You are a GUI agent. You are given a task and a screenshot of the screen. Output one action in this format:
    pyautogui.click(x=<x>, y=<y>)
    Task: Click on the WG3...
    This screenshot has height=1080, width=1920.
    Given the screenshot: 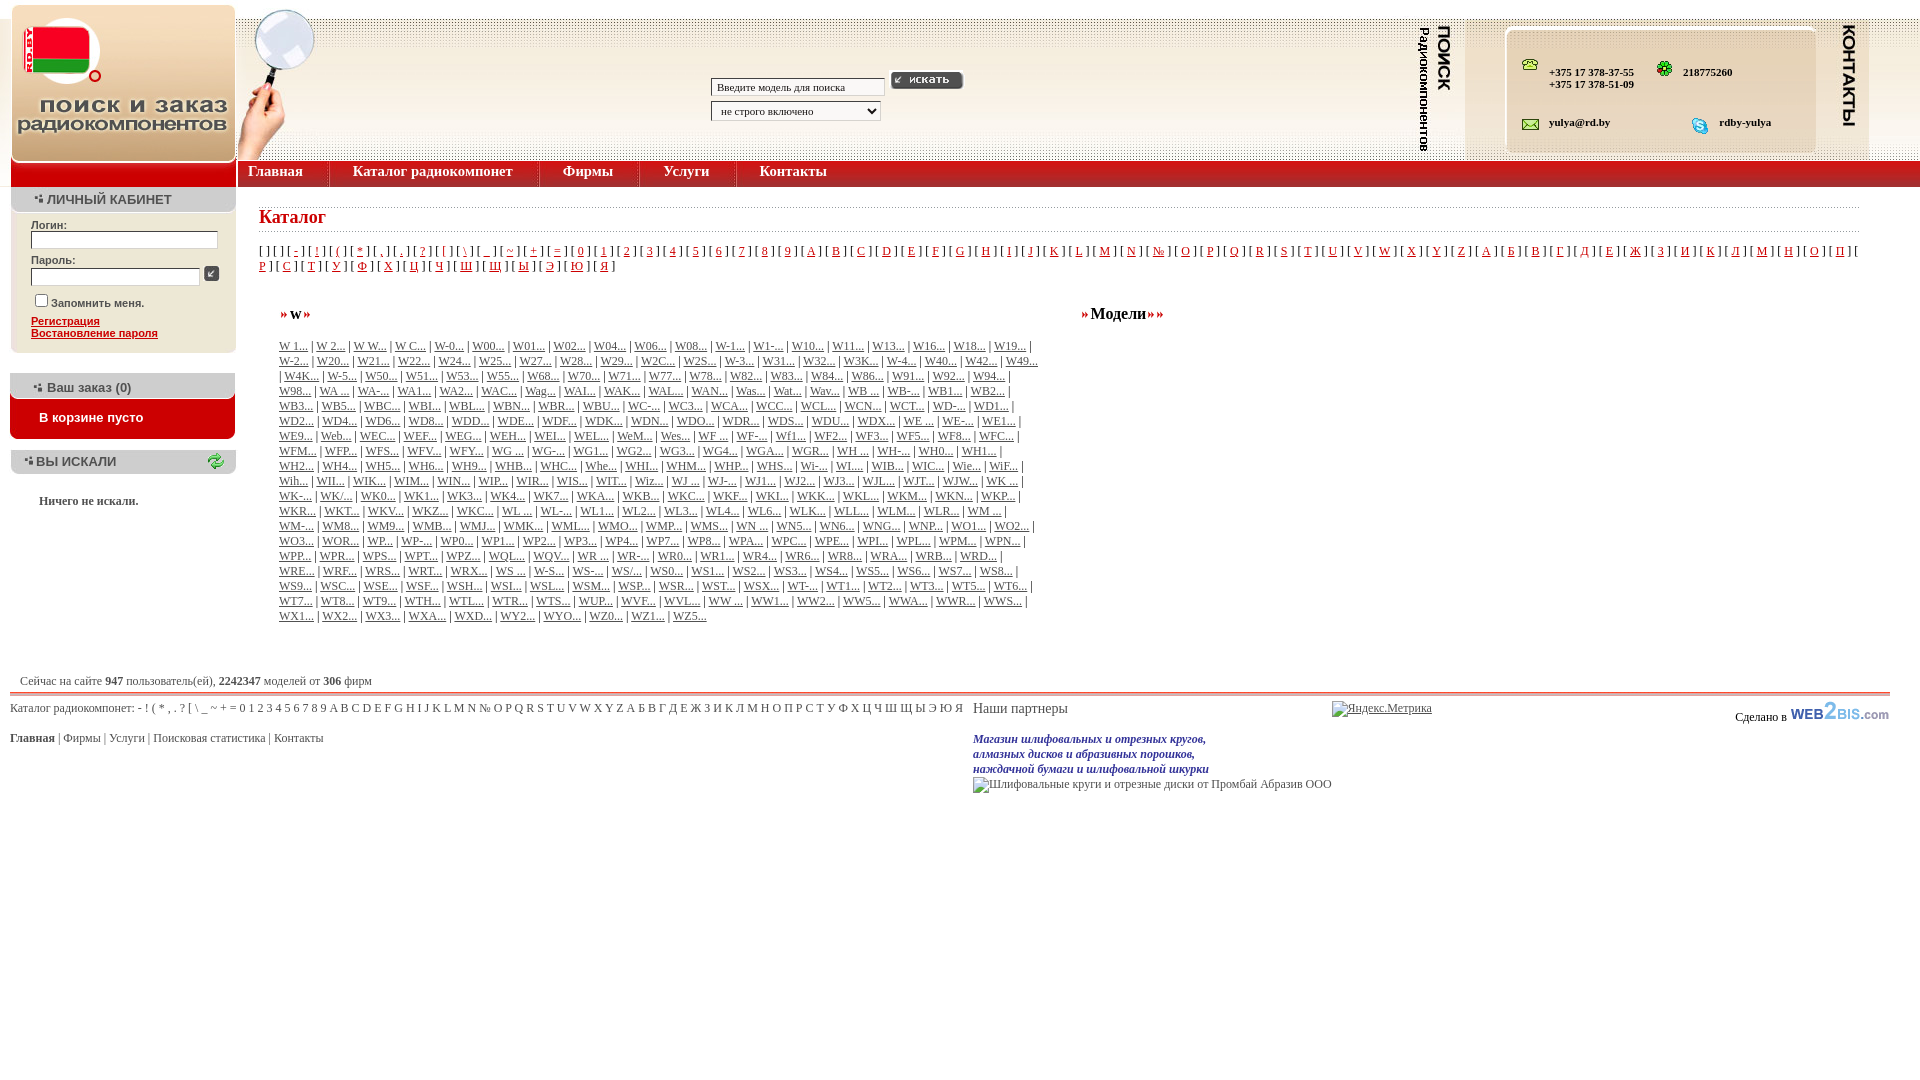 What is the action you would take?
    pyautogui.click(x=678, y=451)
    